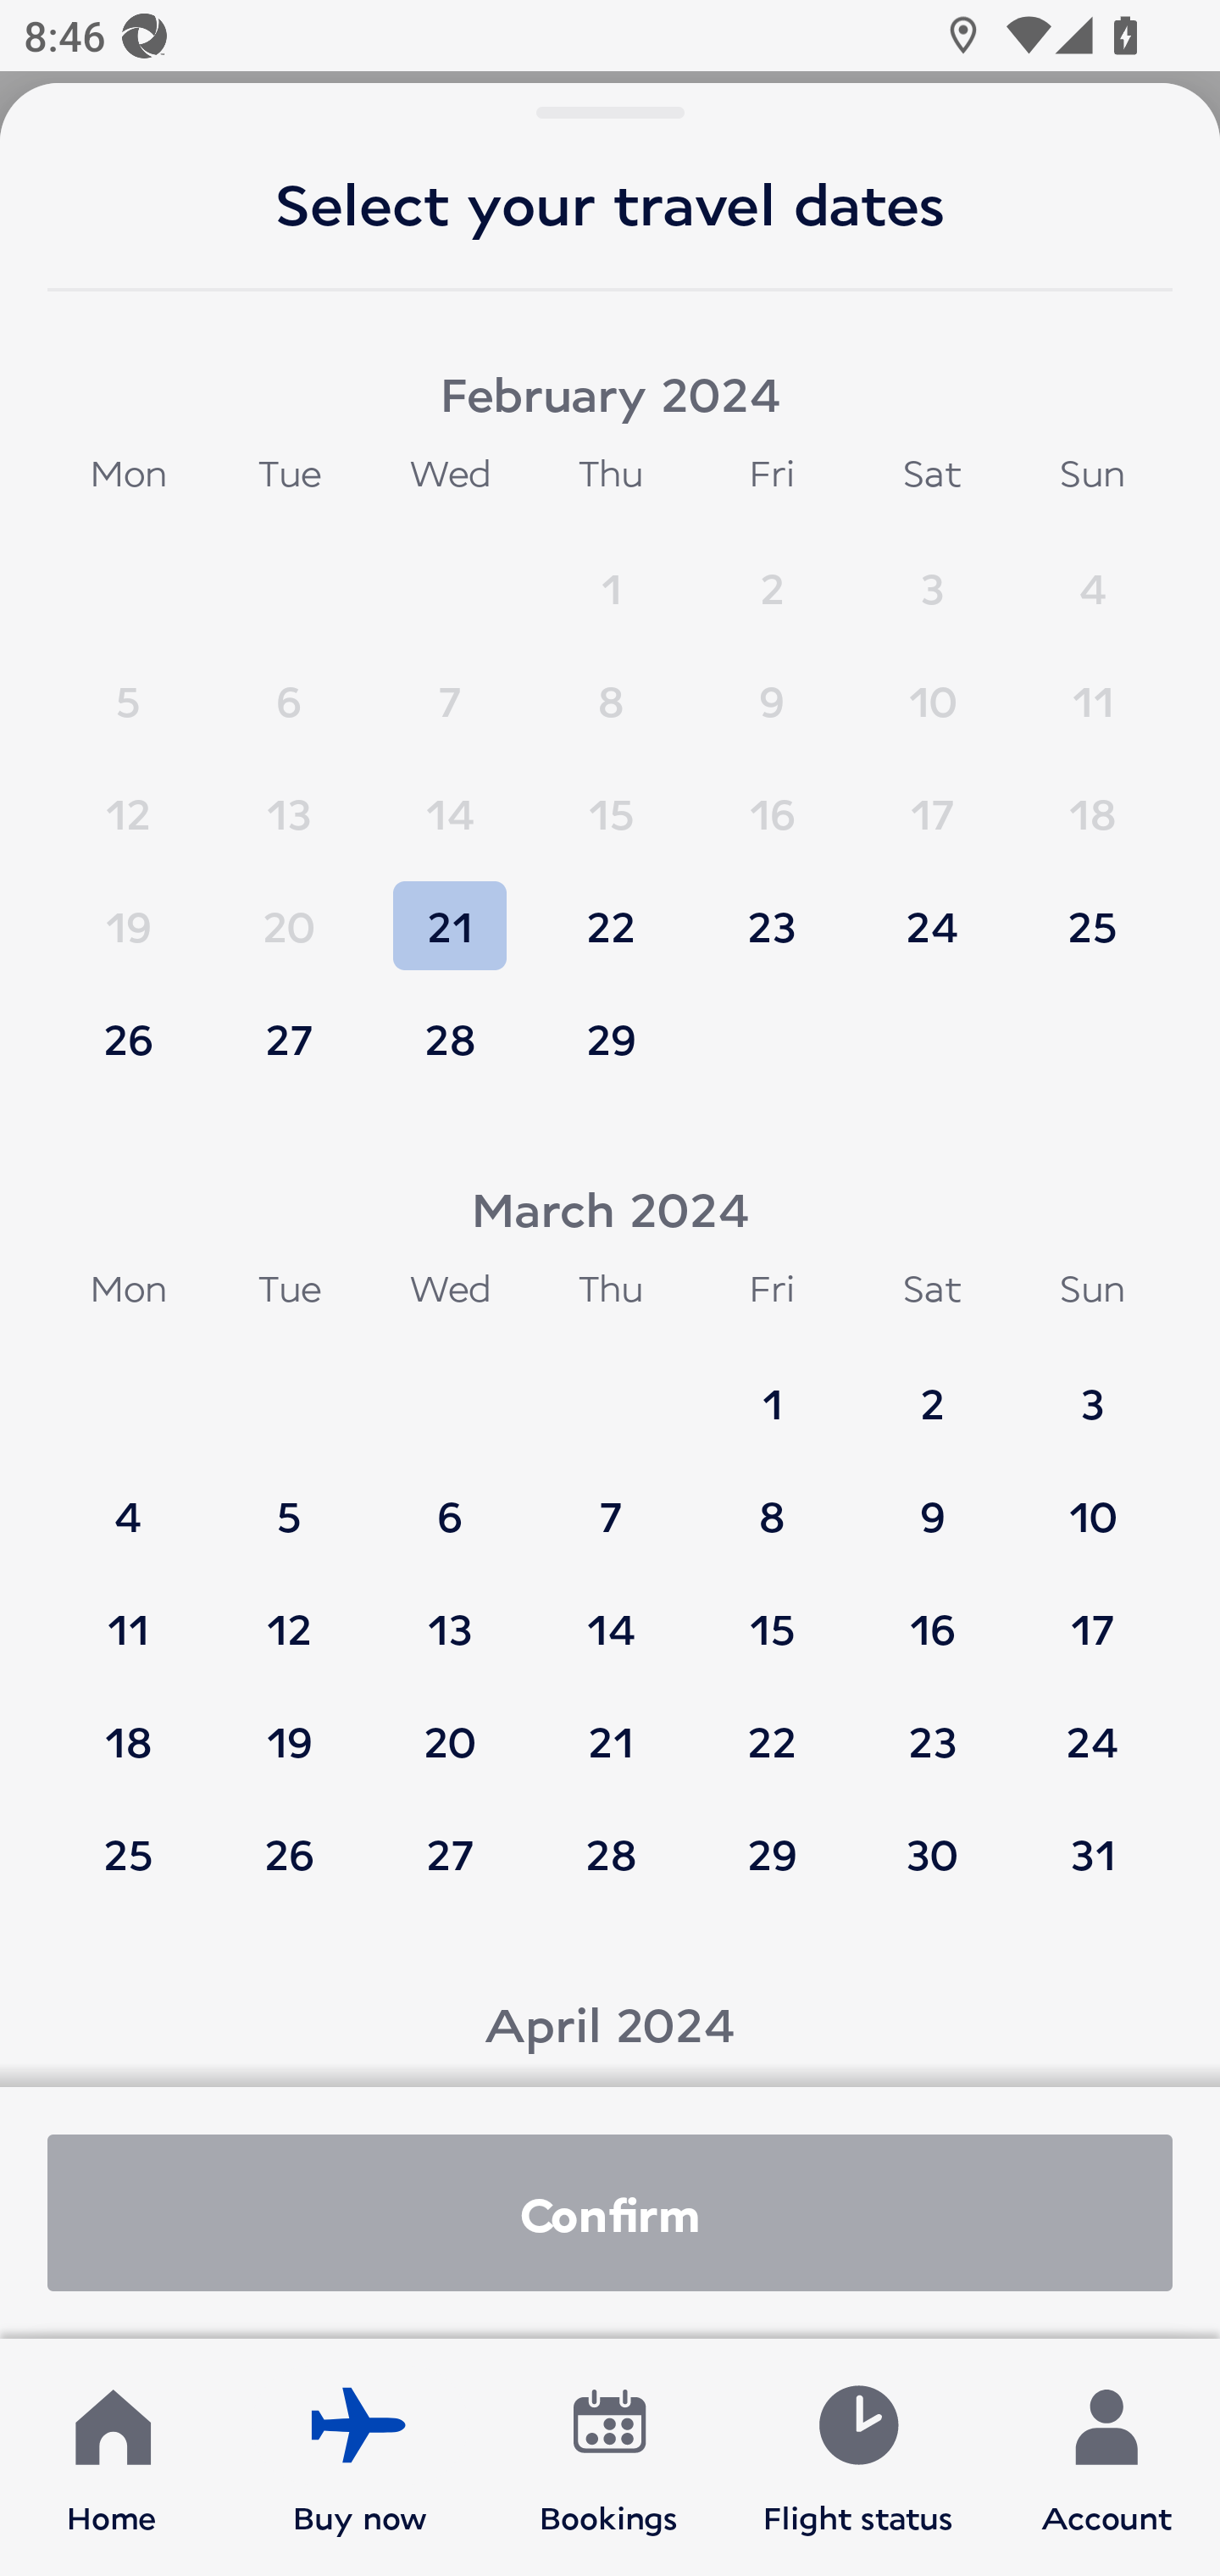  I want to click on 26, so click(128, 1039).